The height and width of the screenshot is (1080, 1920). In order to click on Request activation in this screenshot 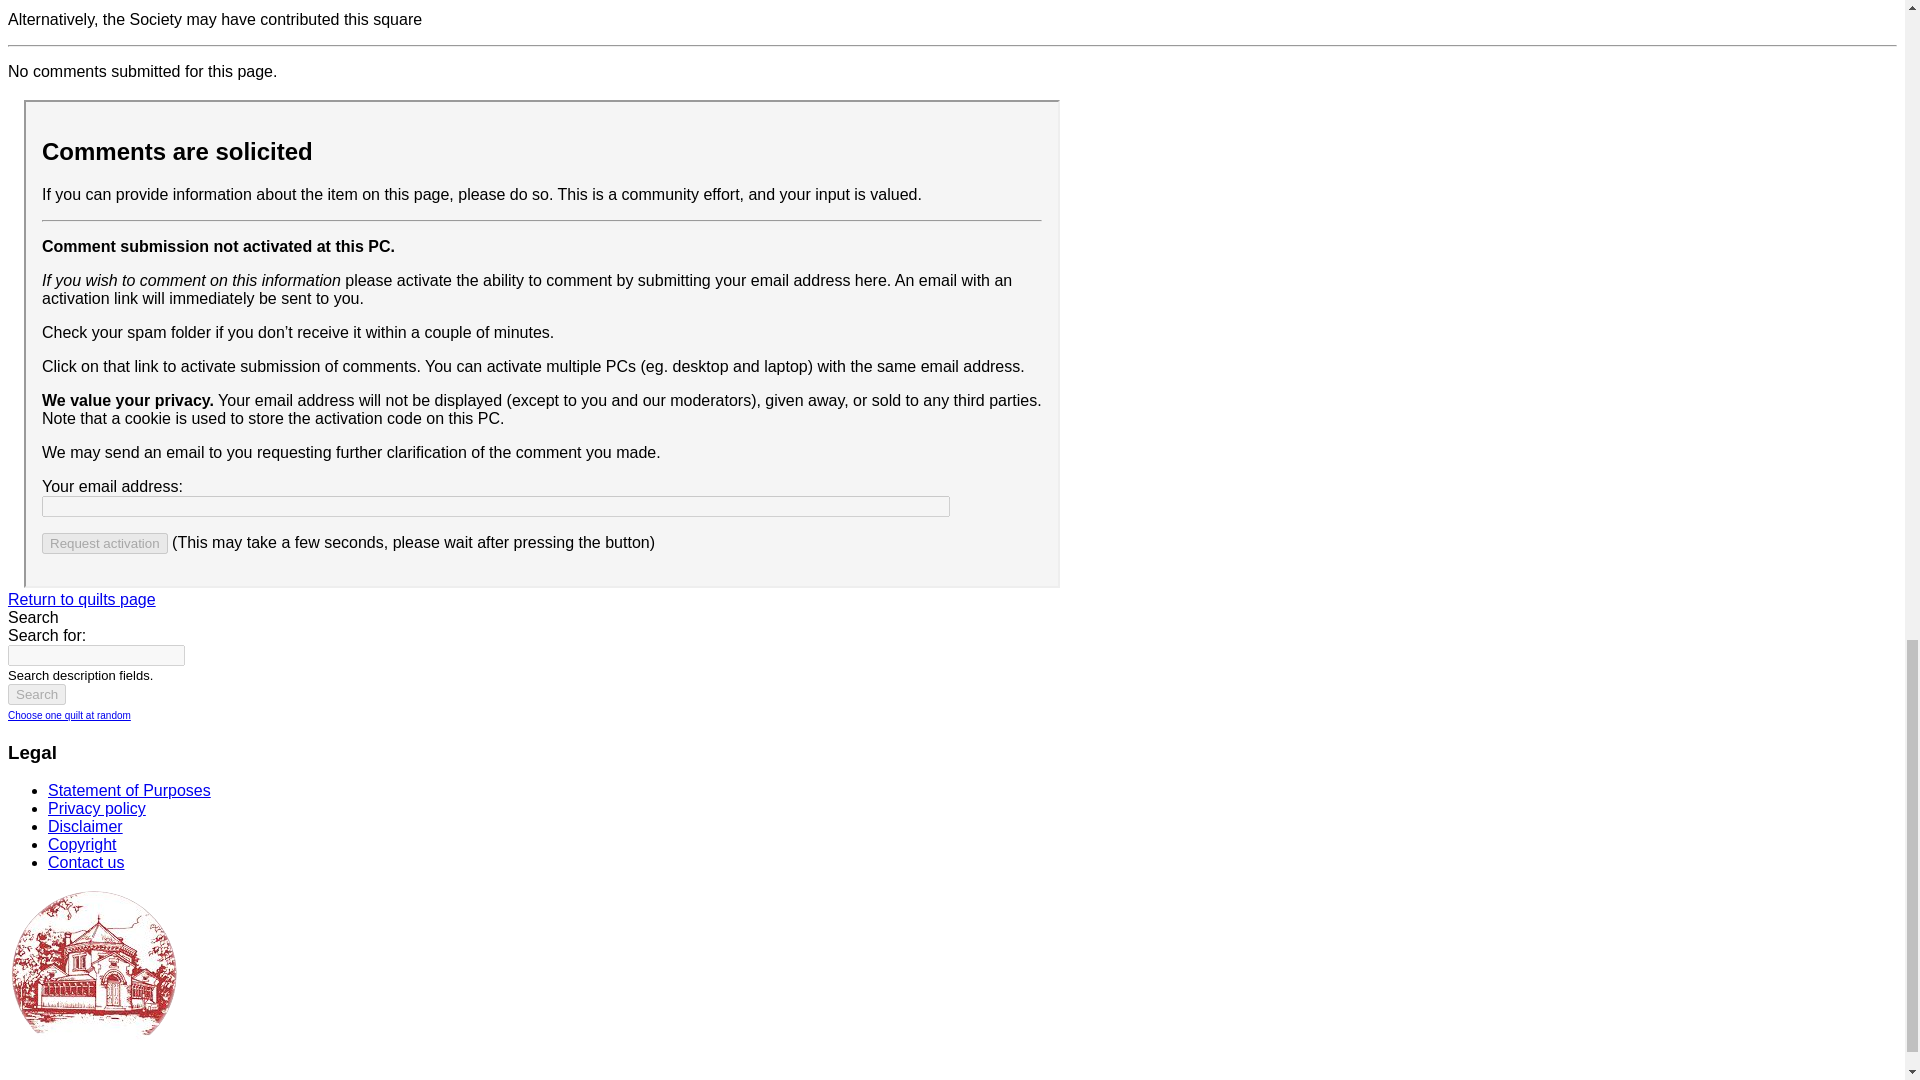, I will do `click(105, 544)`.